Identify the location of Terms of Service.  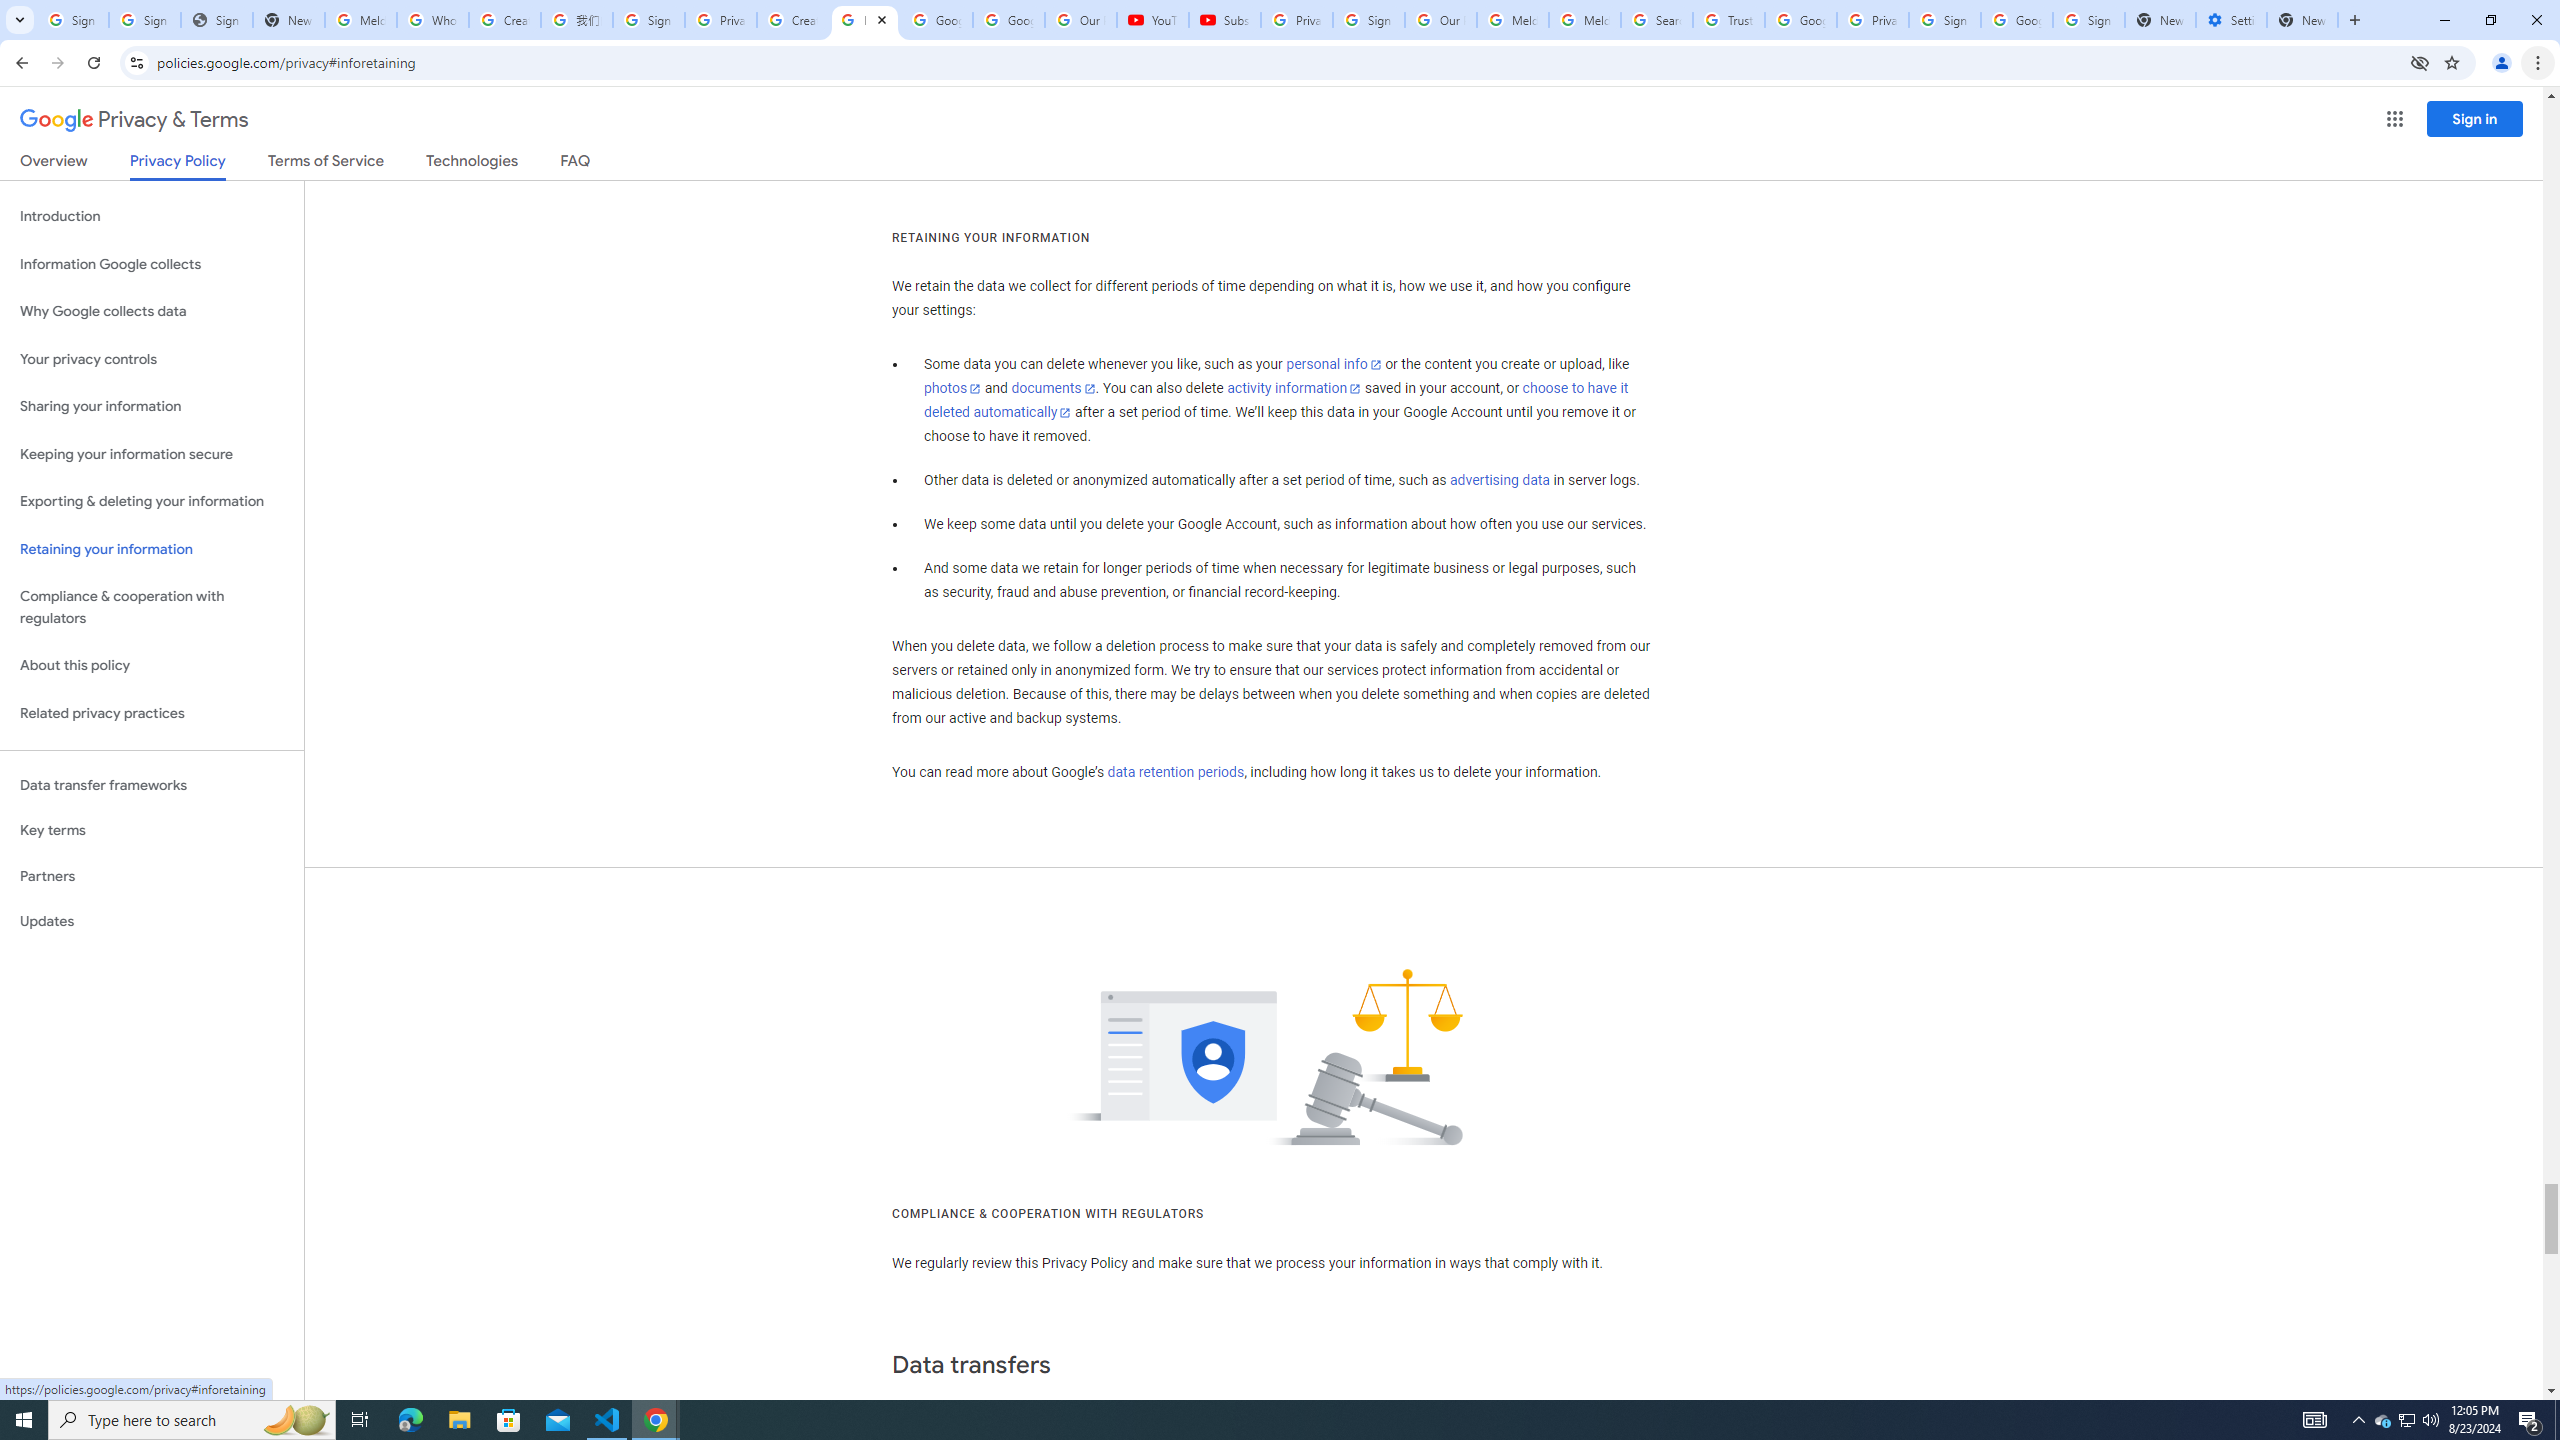
(325, 164).